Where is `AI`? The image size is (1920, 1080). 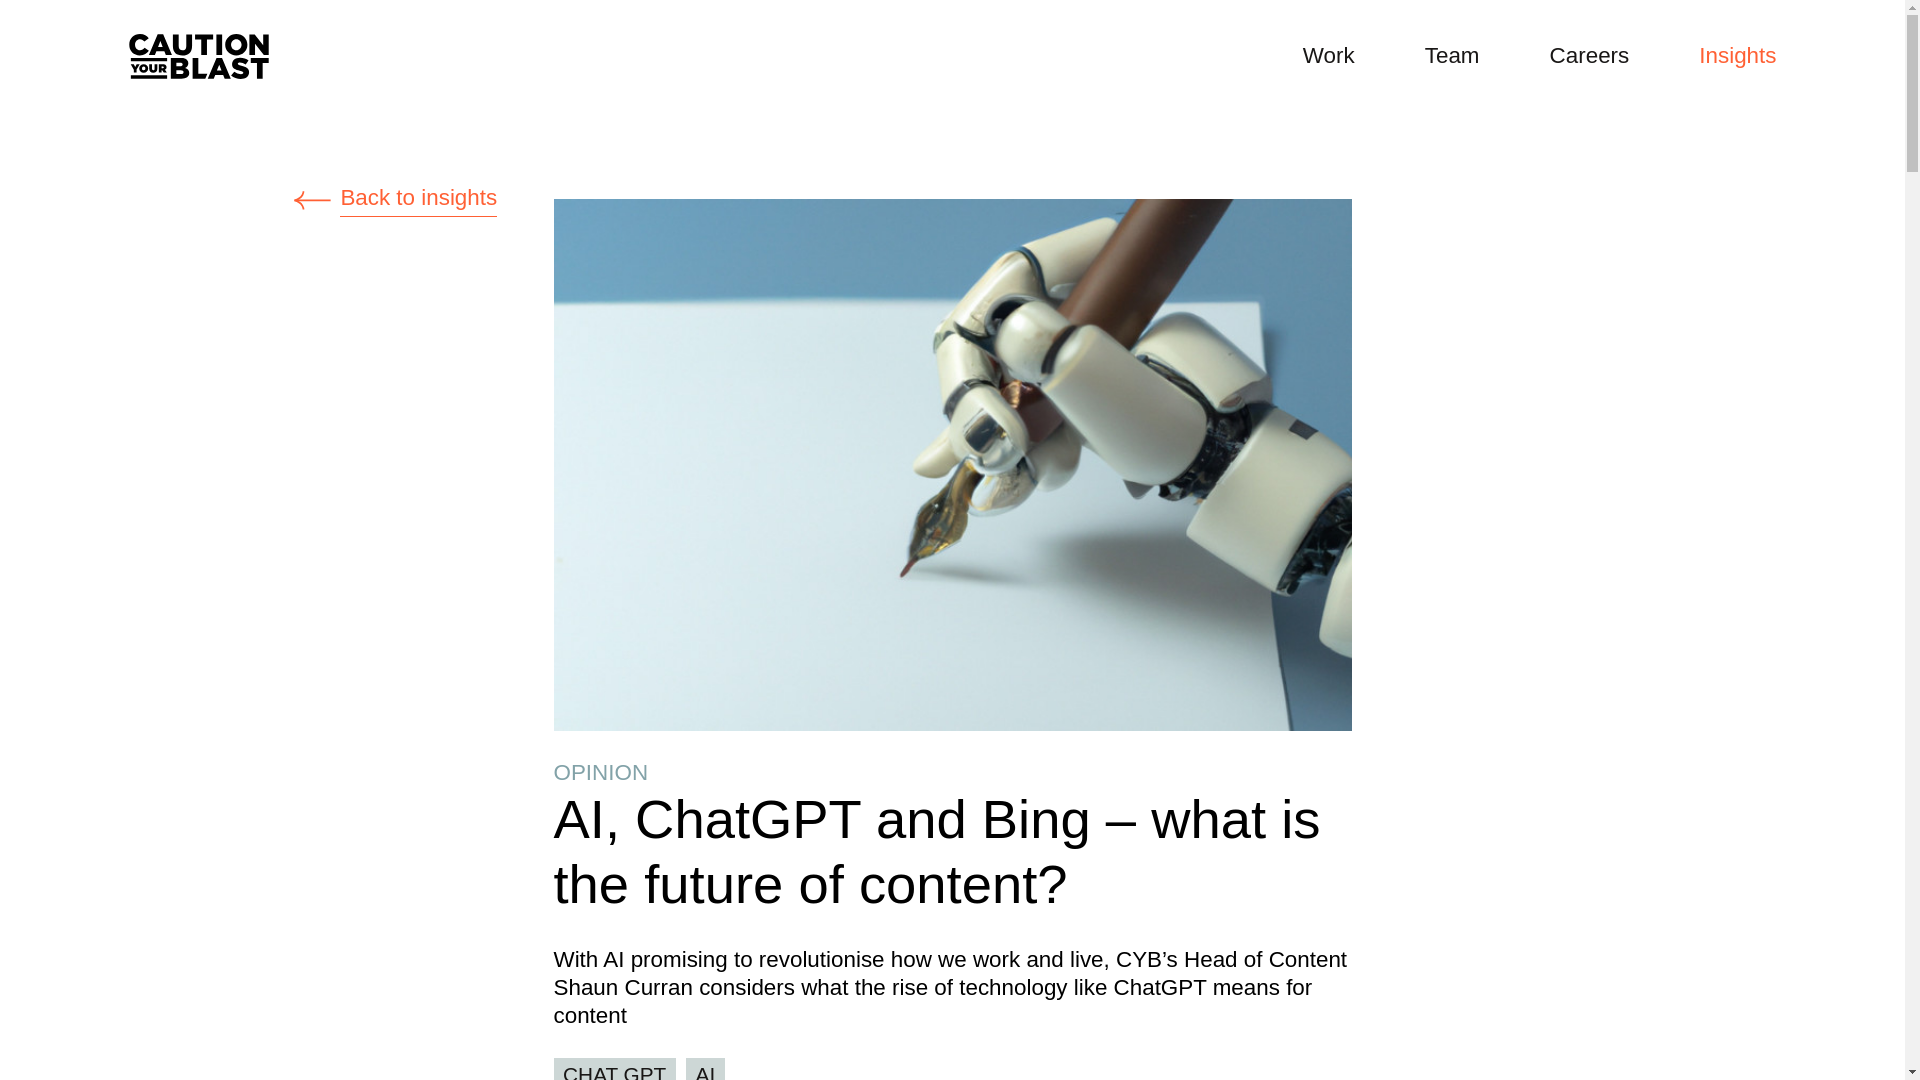 AI is located at coordinates (705, 1069).